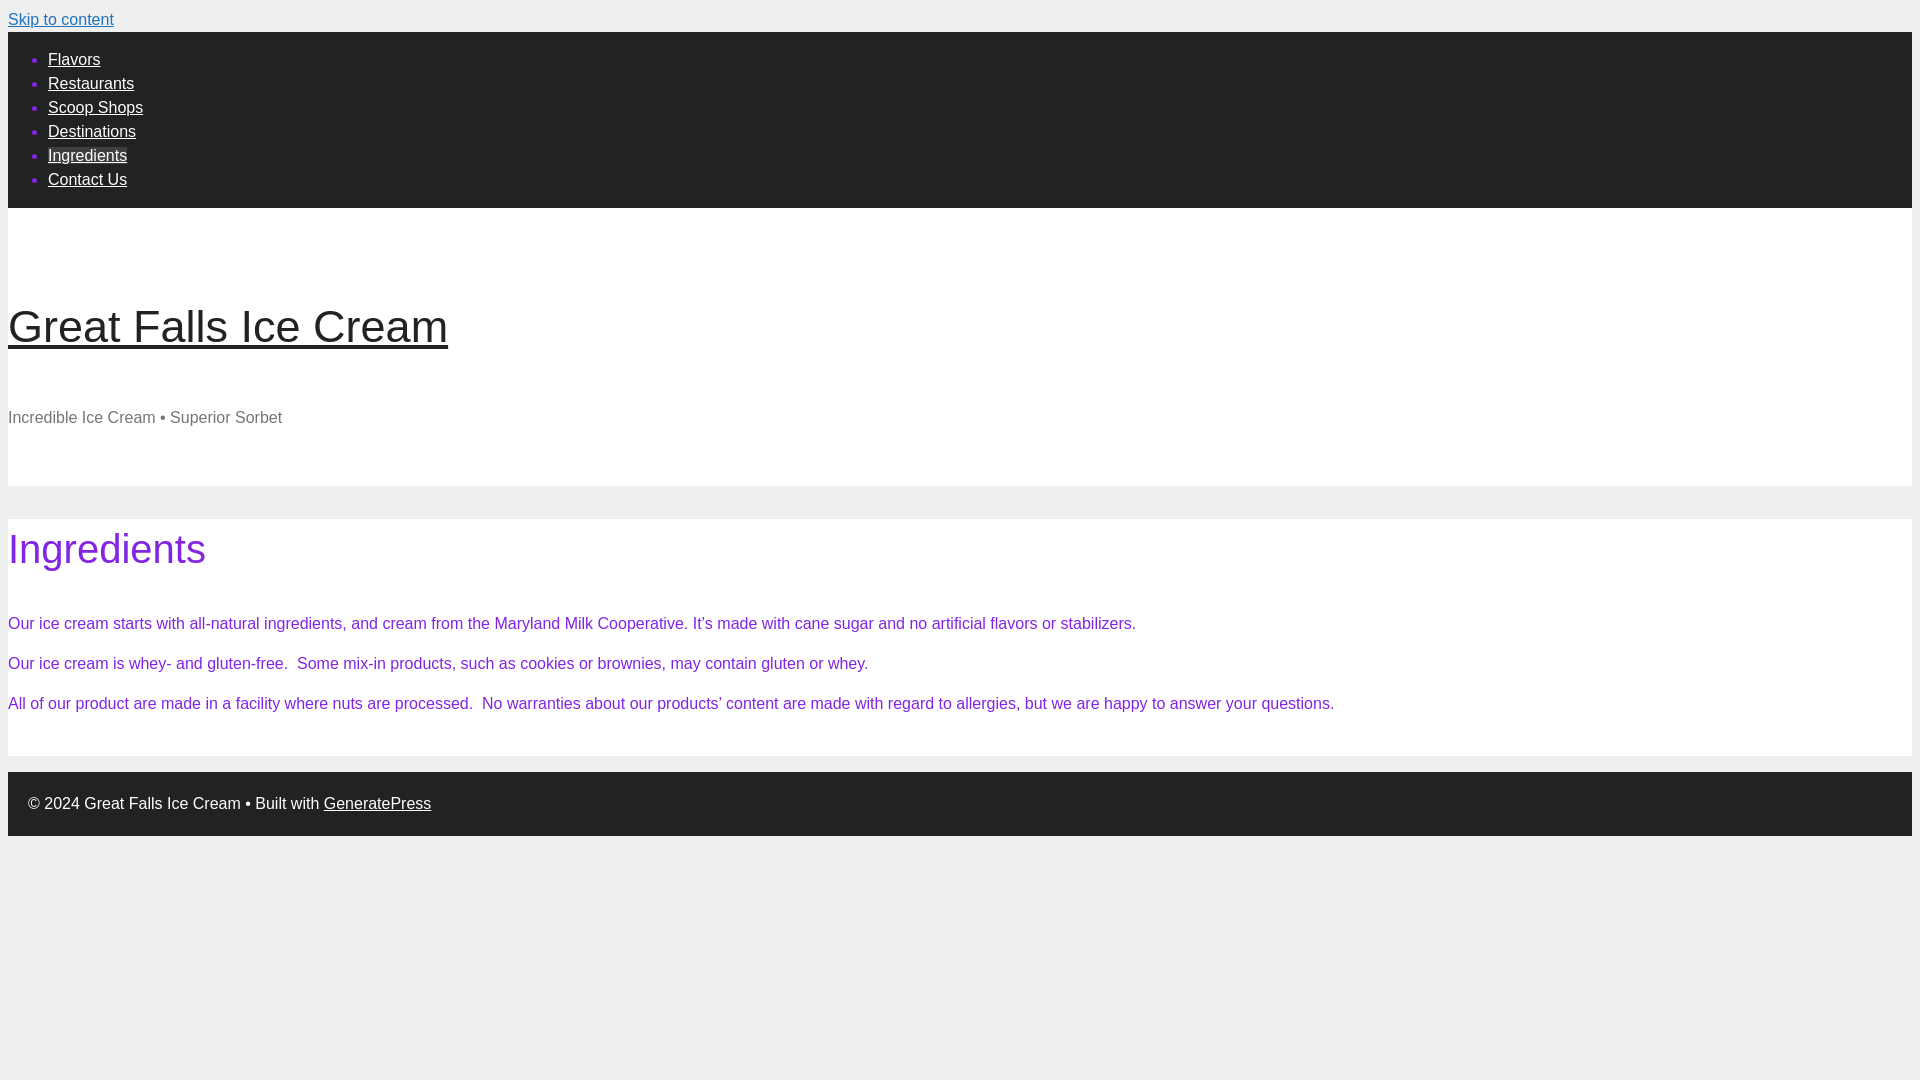  What do you see at coordinates (74, 59) in the screenshot?
I see `Flavors` at bounding box center [74, 59].